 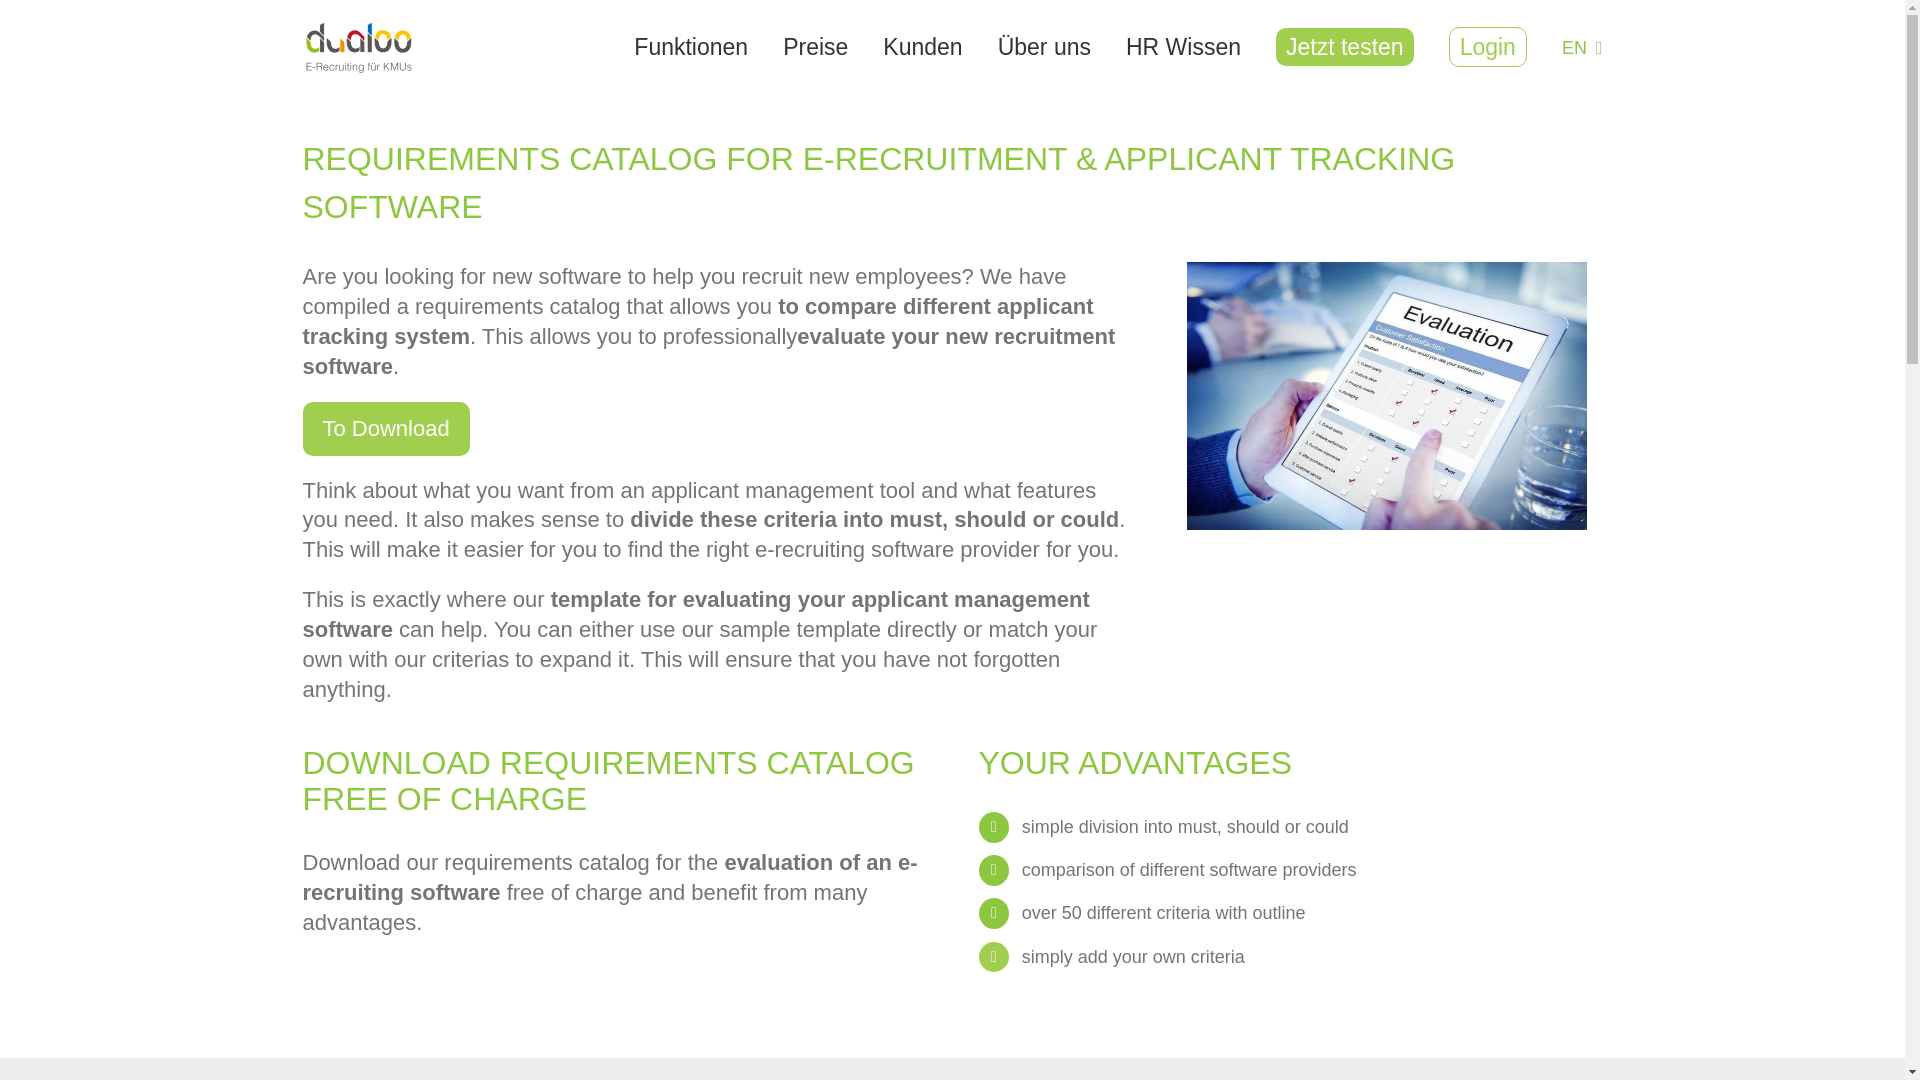 What do you see at coordinates (816, 48) in the screenshot?
I see `Preise` at bounding box center [816, 48].